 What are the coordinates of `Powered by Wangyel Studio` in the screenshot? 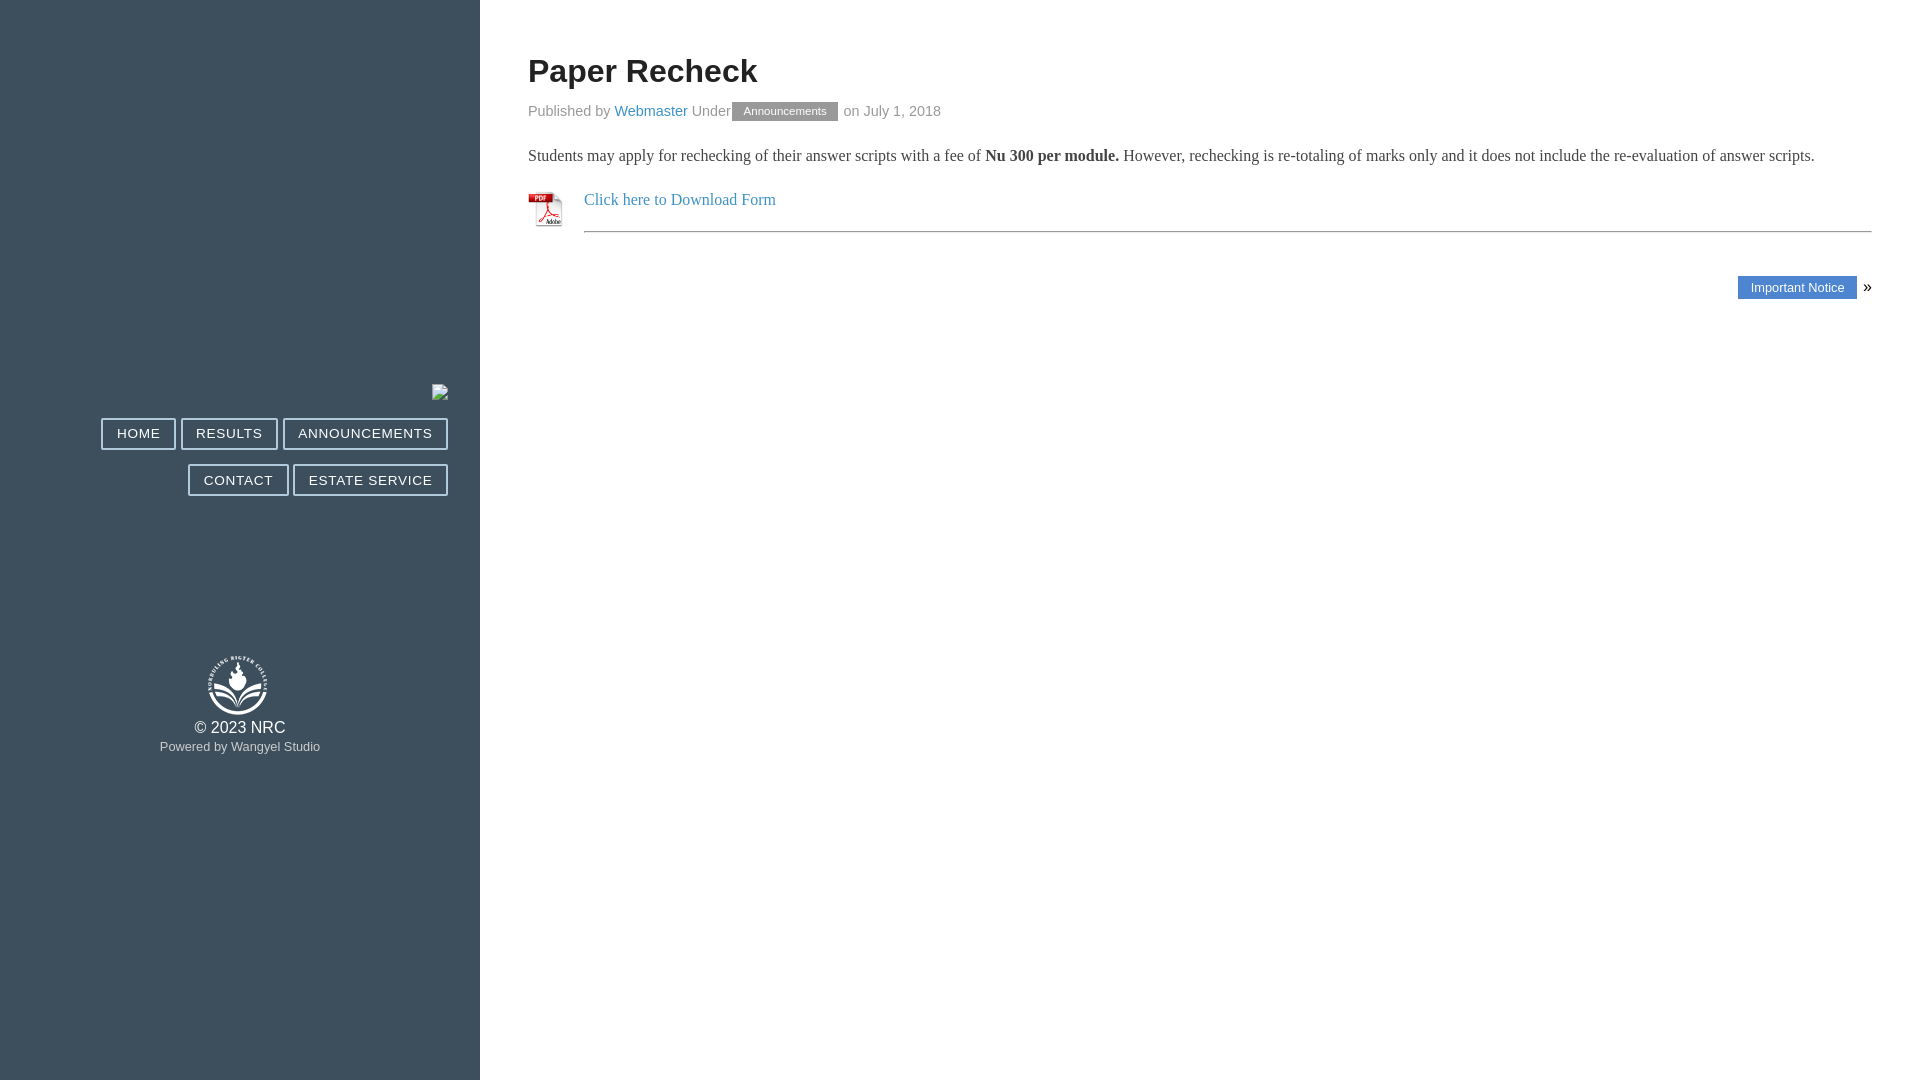 It's located at (240, 746).